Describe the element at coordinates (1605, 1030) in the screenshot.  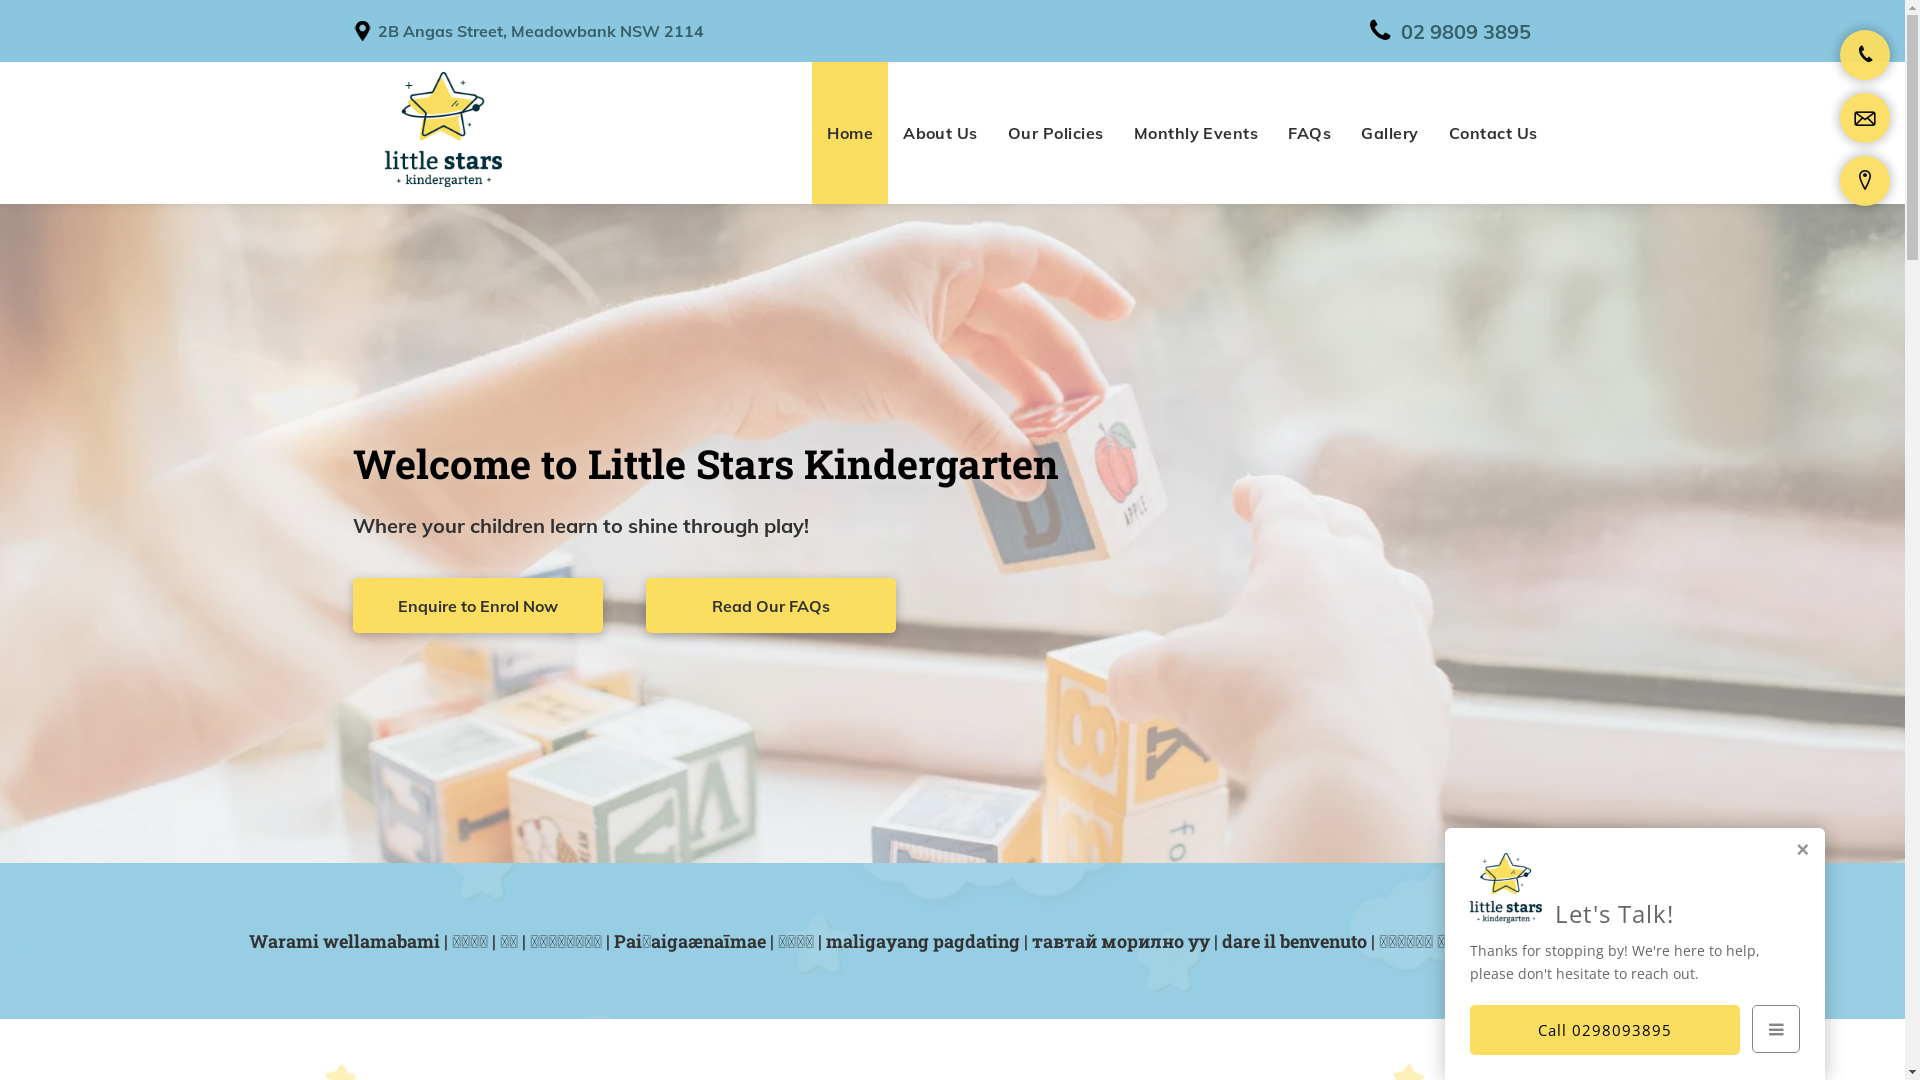
I see `Call 0298093895` at that location.